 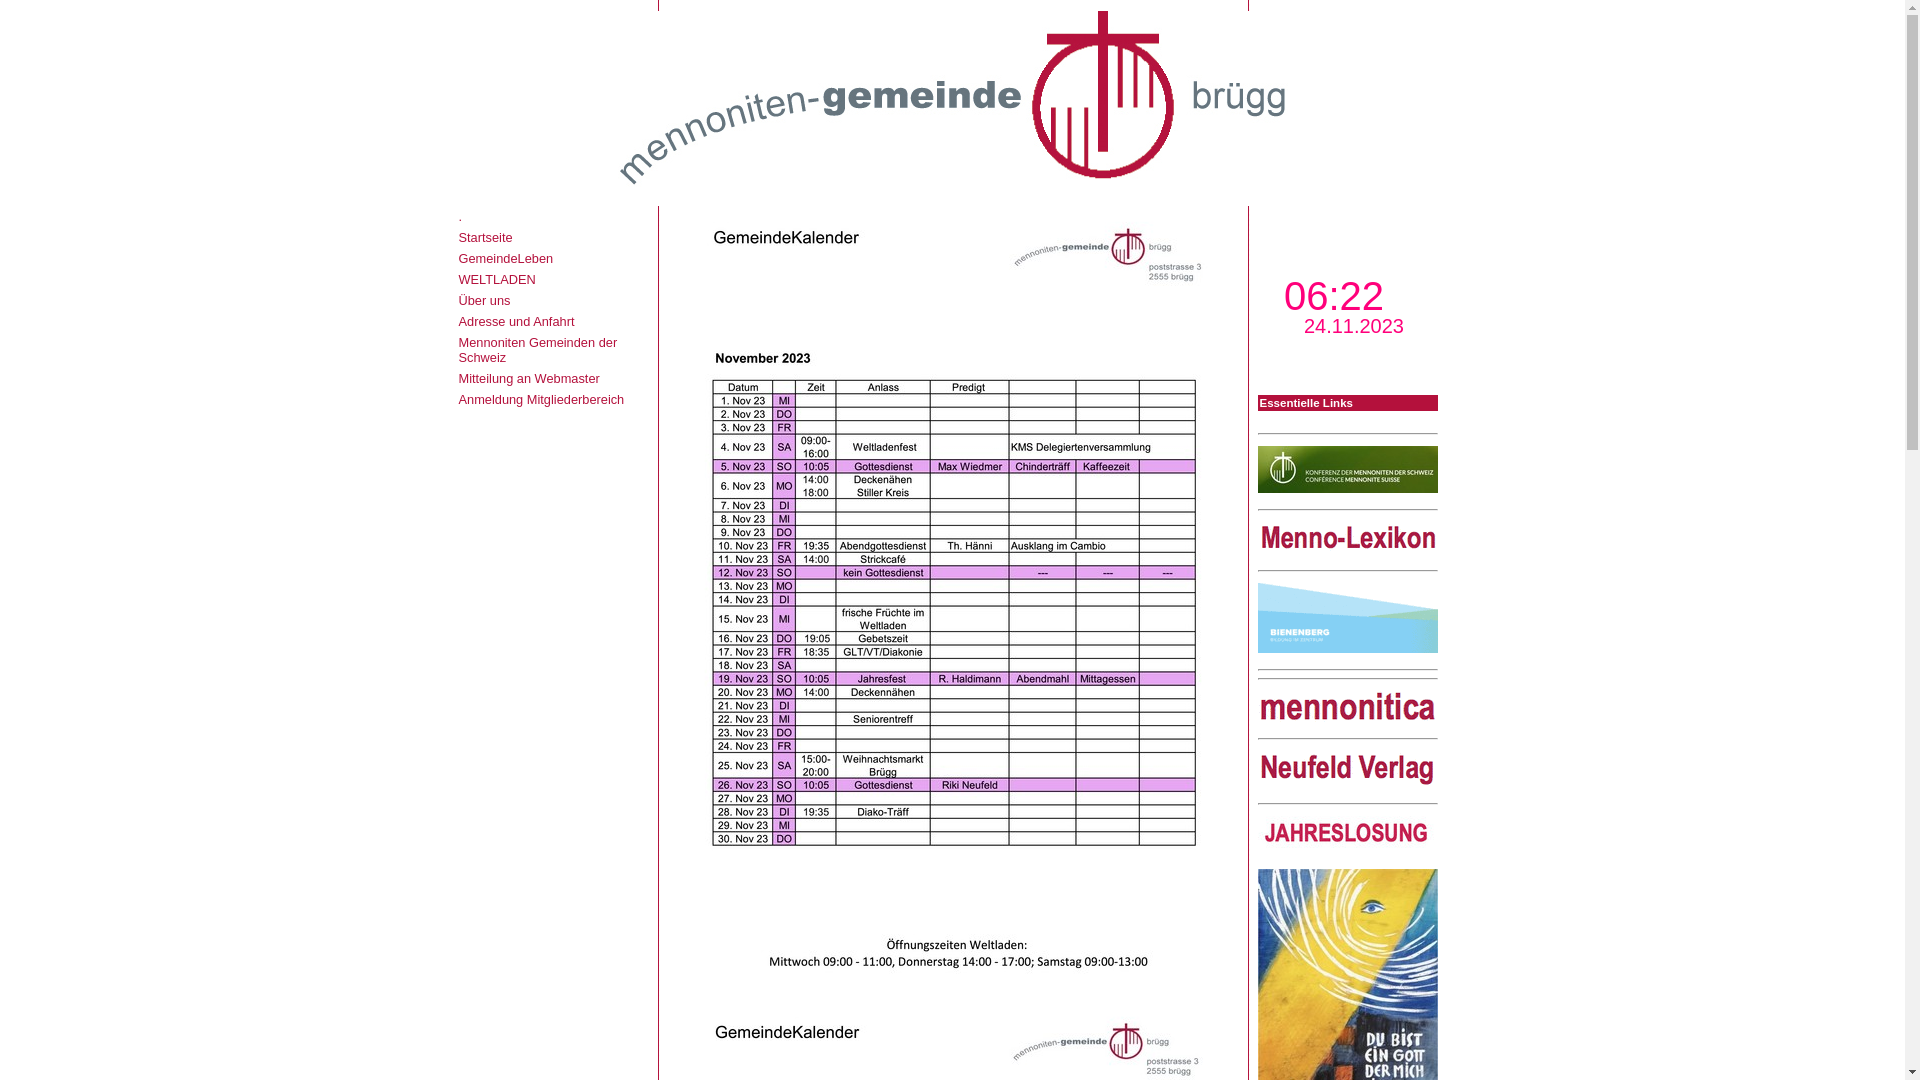 What do you see at coordinates (538, 350) in the screenshot?
I see `Mennoniten Gemeinden der Schweiz` at bounding box center [538, 350].